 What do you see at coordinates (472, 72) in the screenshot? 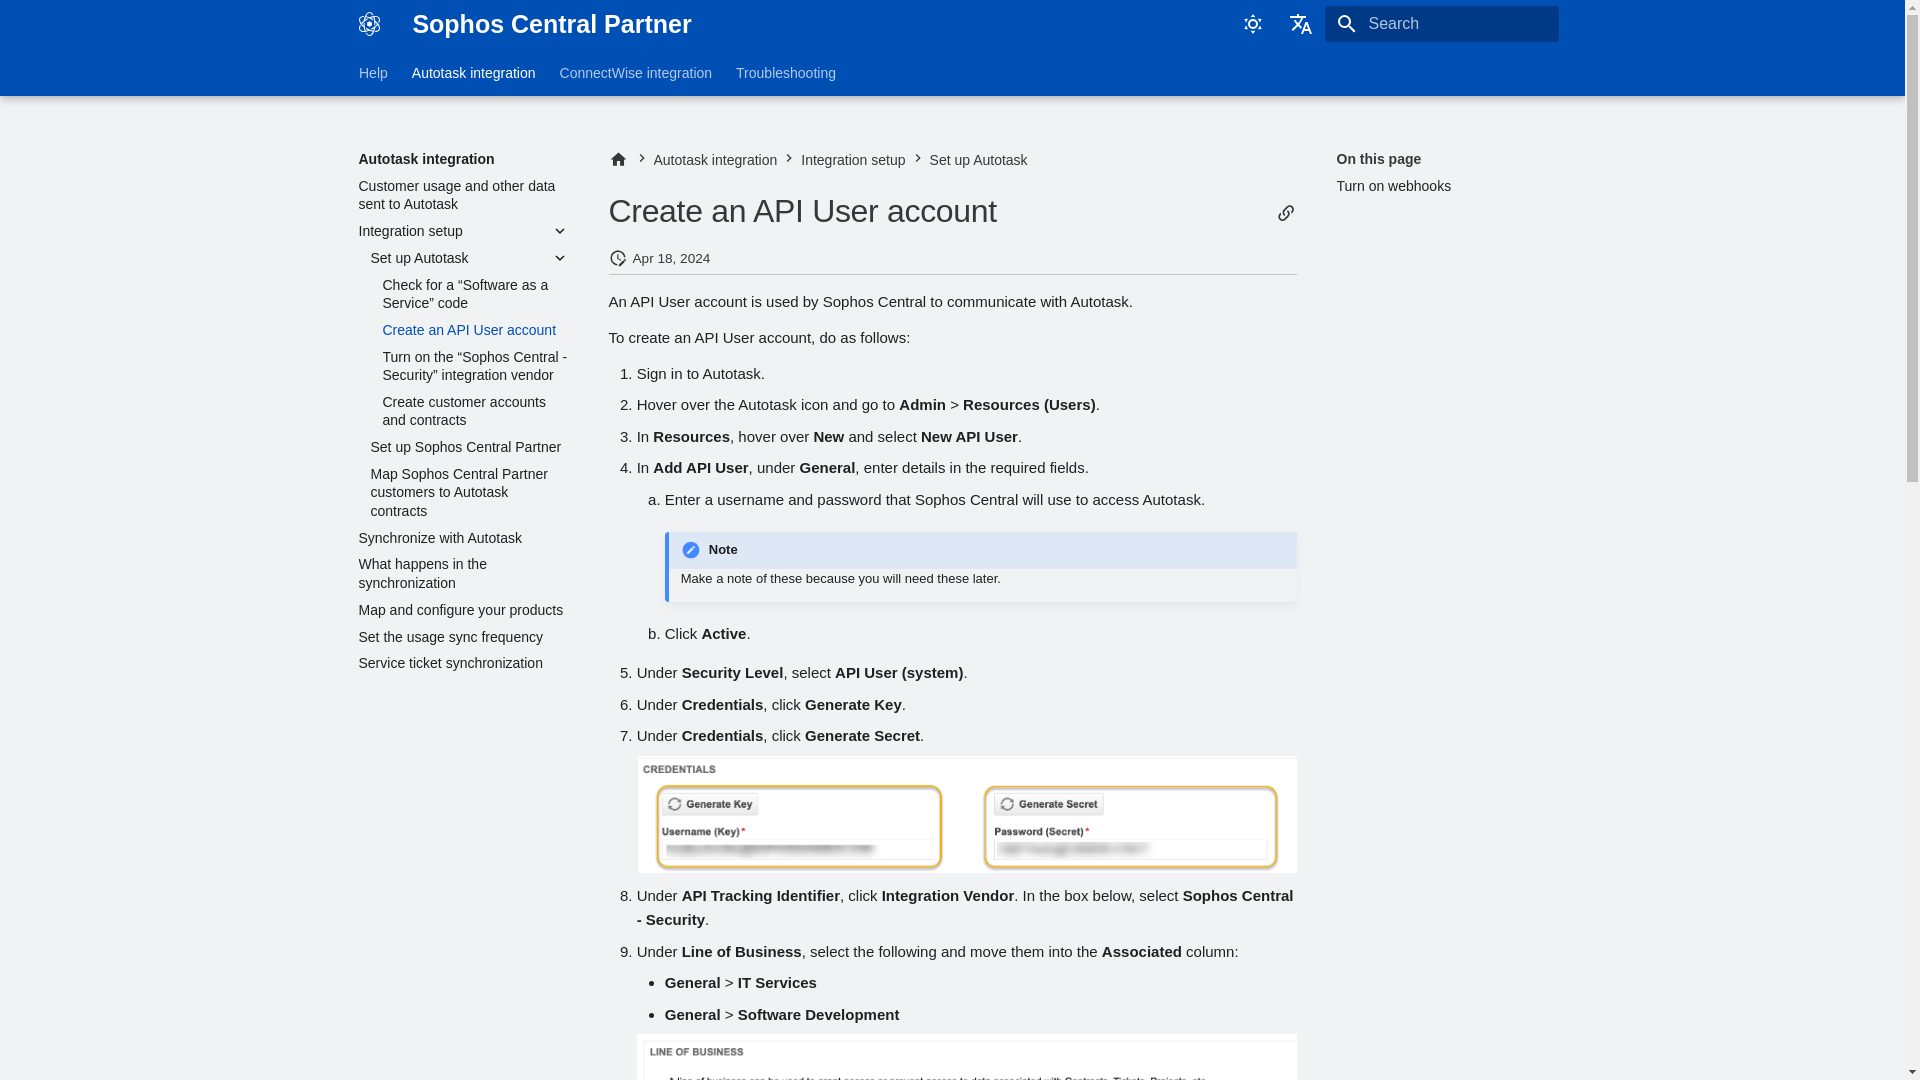
I see `Autotask integration` at bounding box center [472, 72].